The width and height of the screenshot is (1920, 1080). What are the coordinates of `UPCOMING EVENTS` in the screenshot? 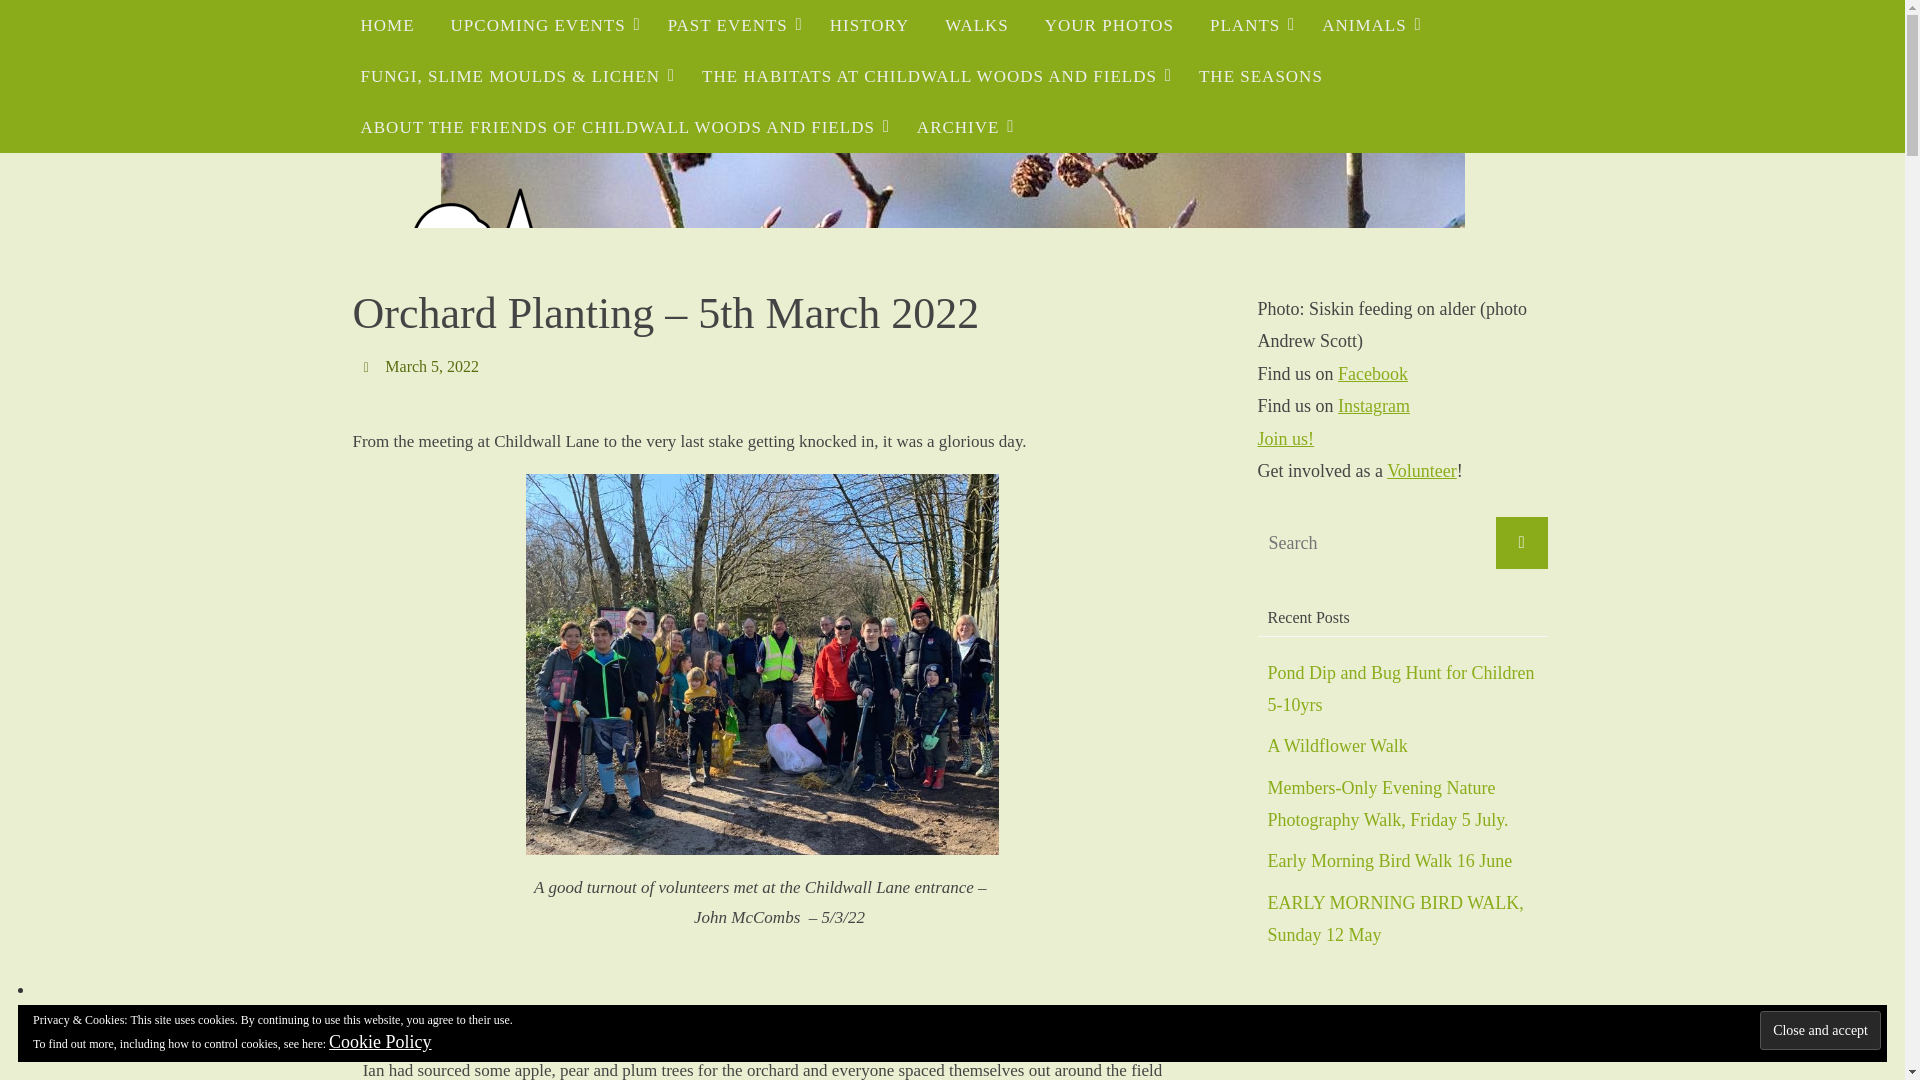 It's located at (542, 25).